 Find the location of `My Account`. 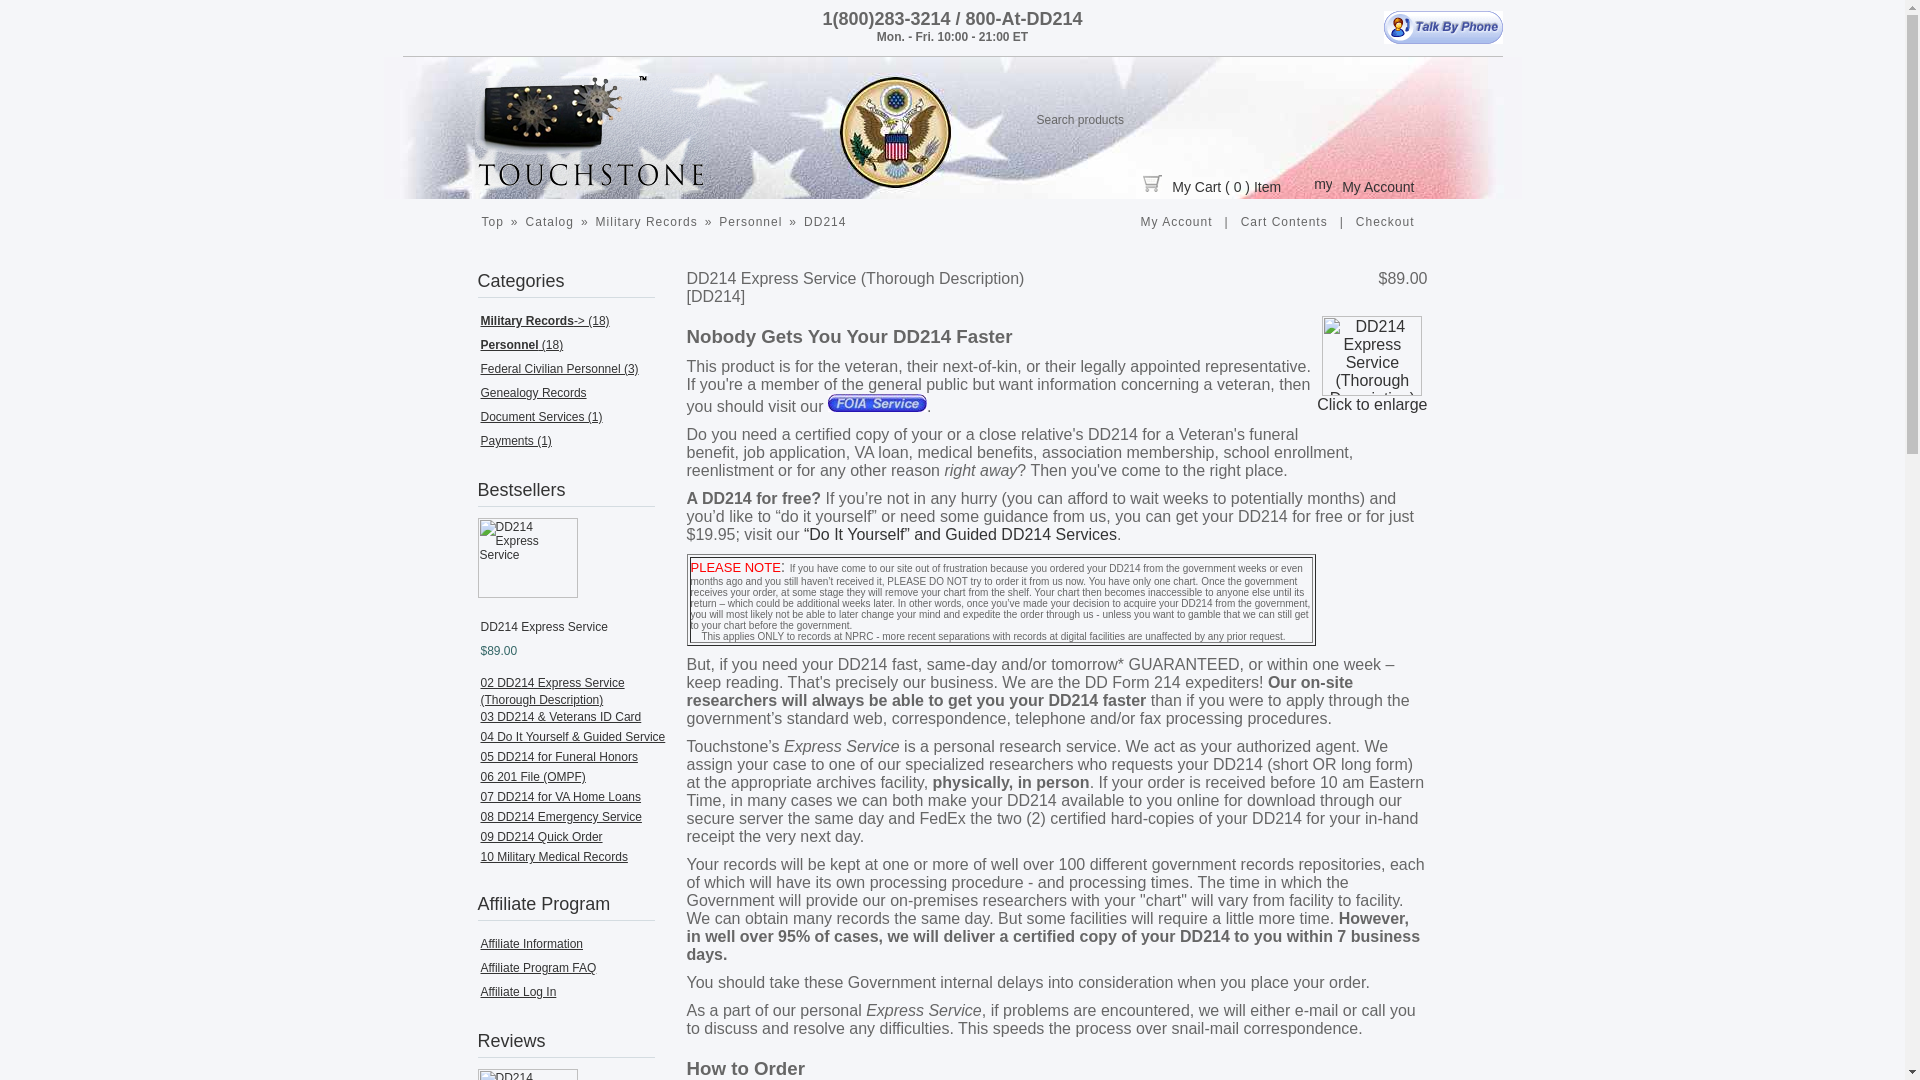

My Account is located at coordinates (1176, 222).